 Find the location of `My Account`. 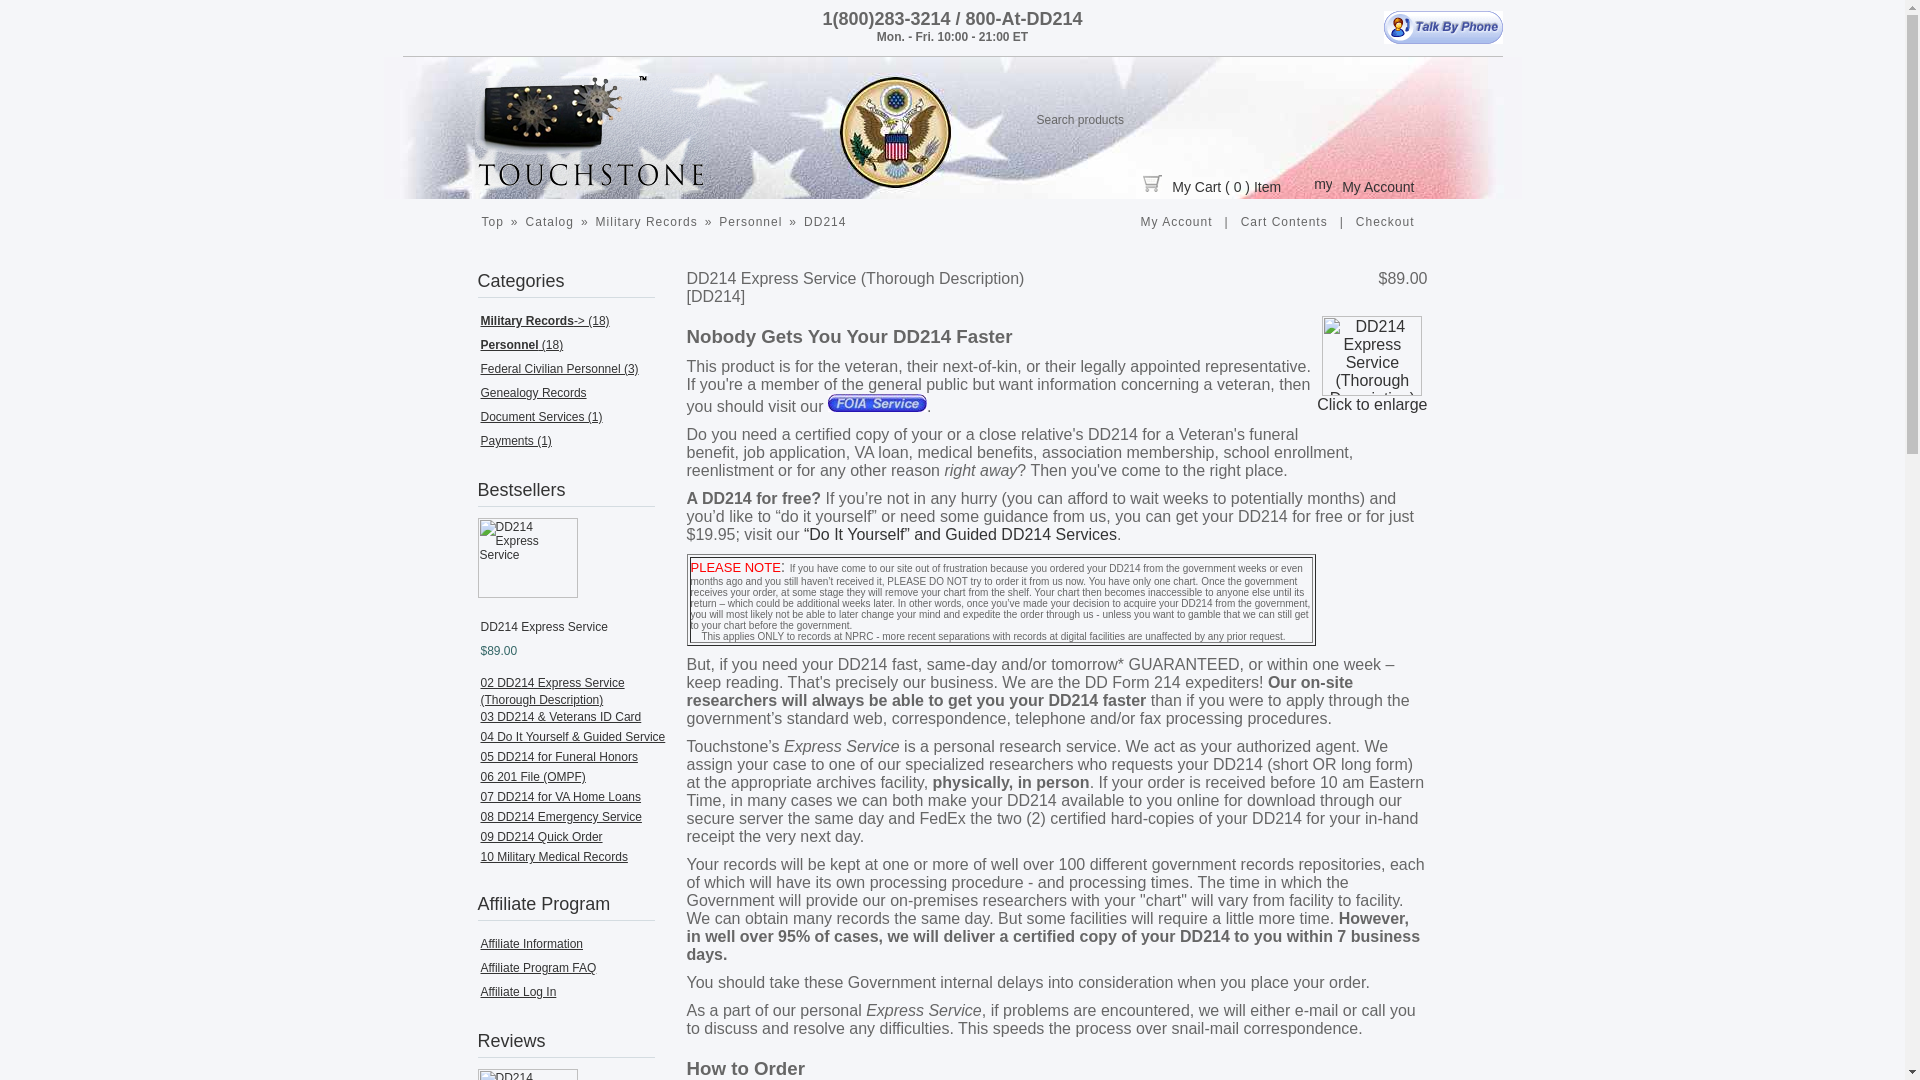

My Account is located at coordinates (1176, 222).